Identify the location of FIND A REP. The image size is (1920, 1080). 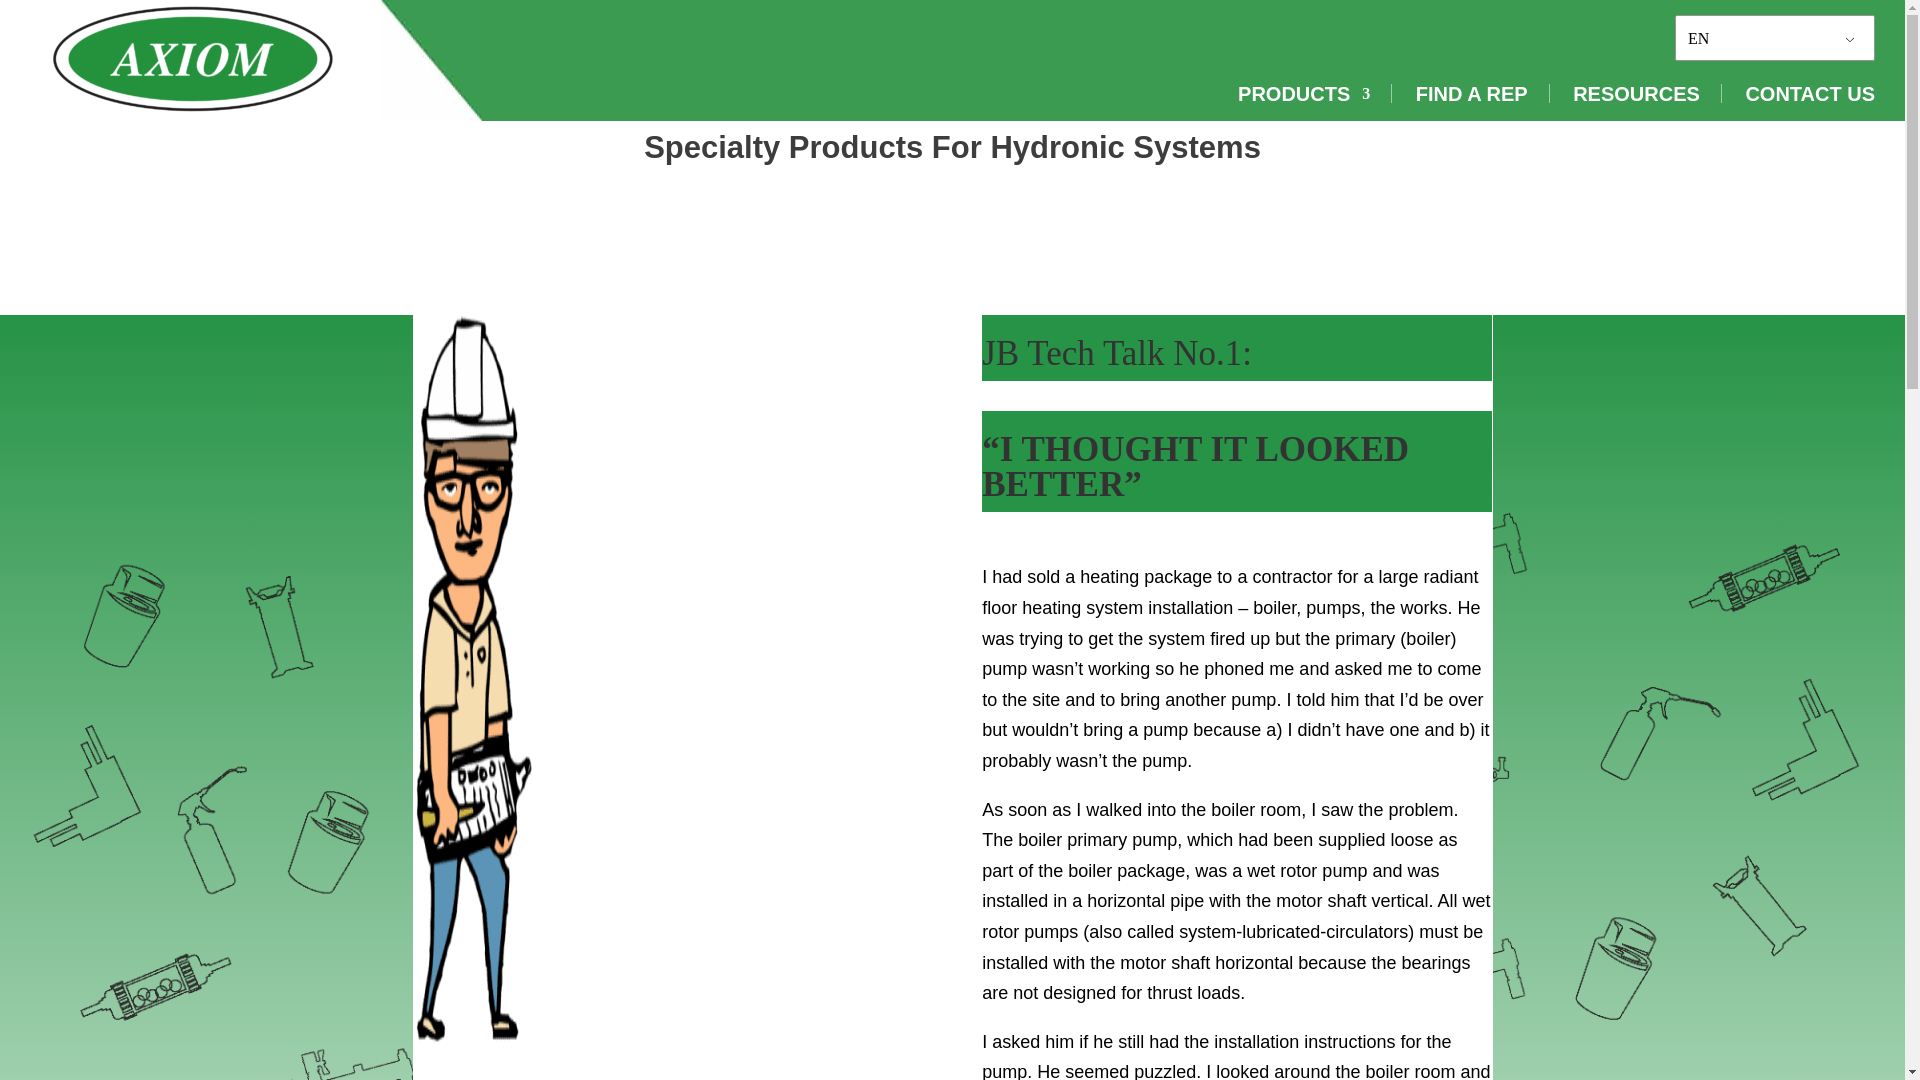
(1472, 94).